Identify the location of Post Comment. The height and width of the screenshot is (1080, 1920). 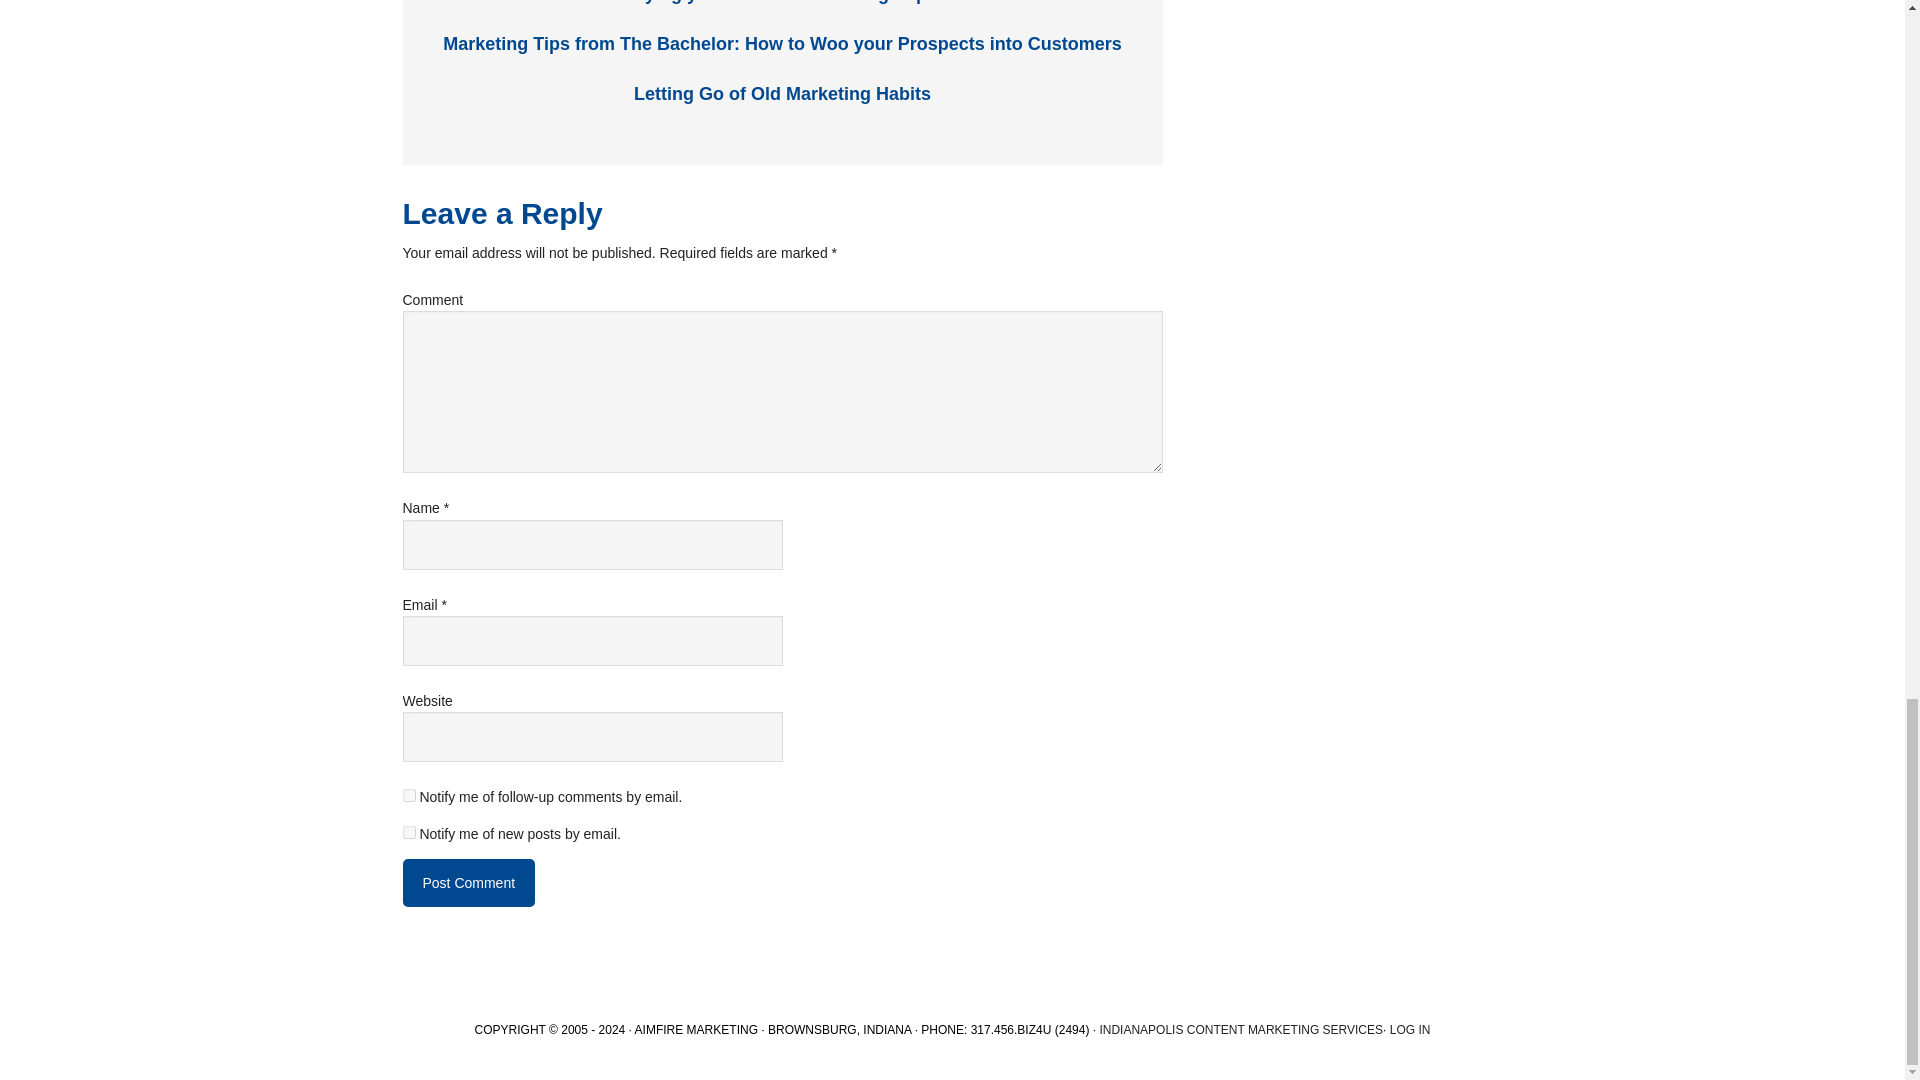
(468, 882).